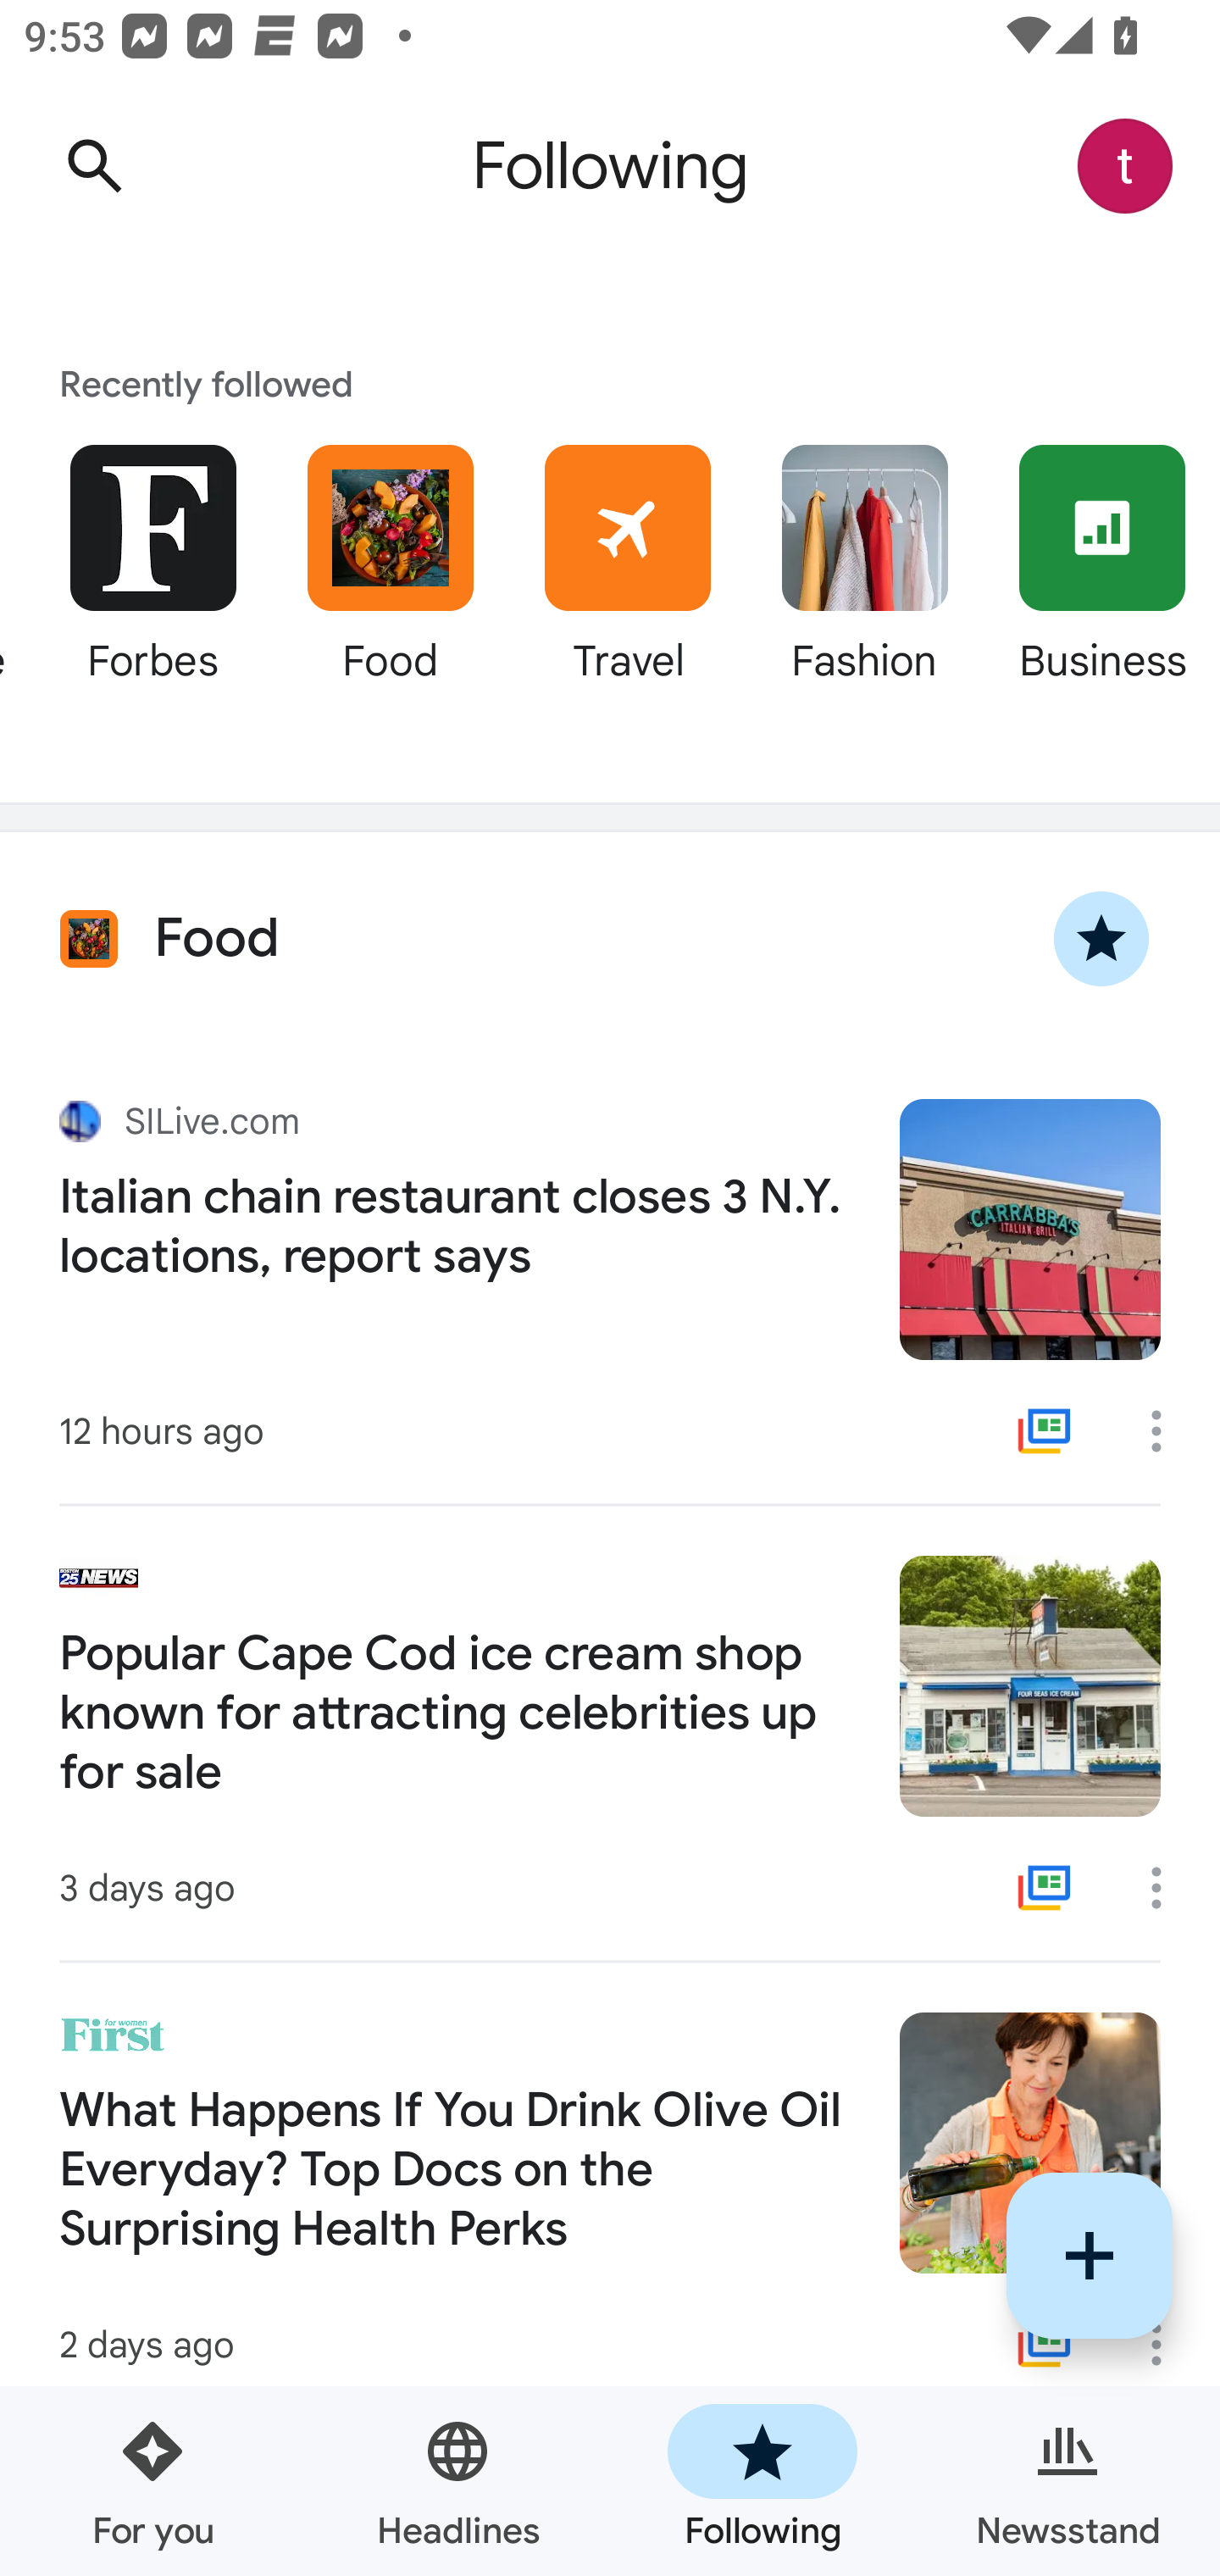 The width and height of the screenshot is (1220, 2576). What do you see at coordinates (1090, 2255) in the screenshot?
I see `Follow` at bounding box center [1090, 2255].